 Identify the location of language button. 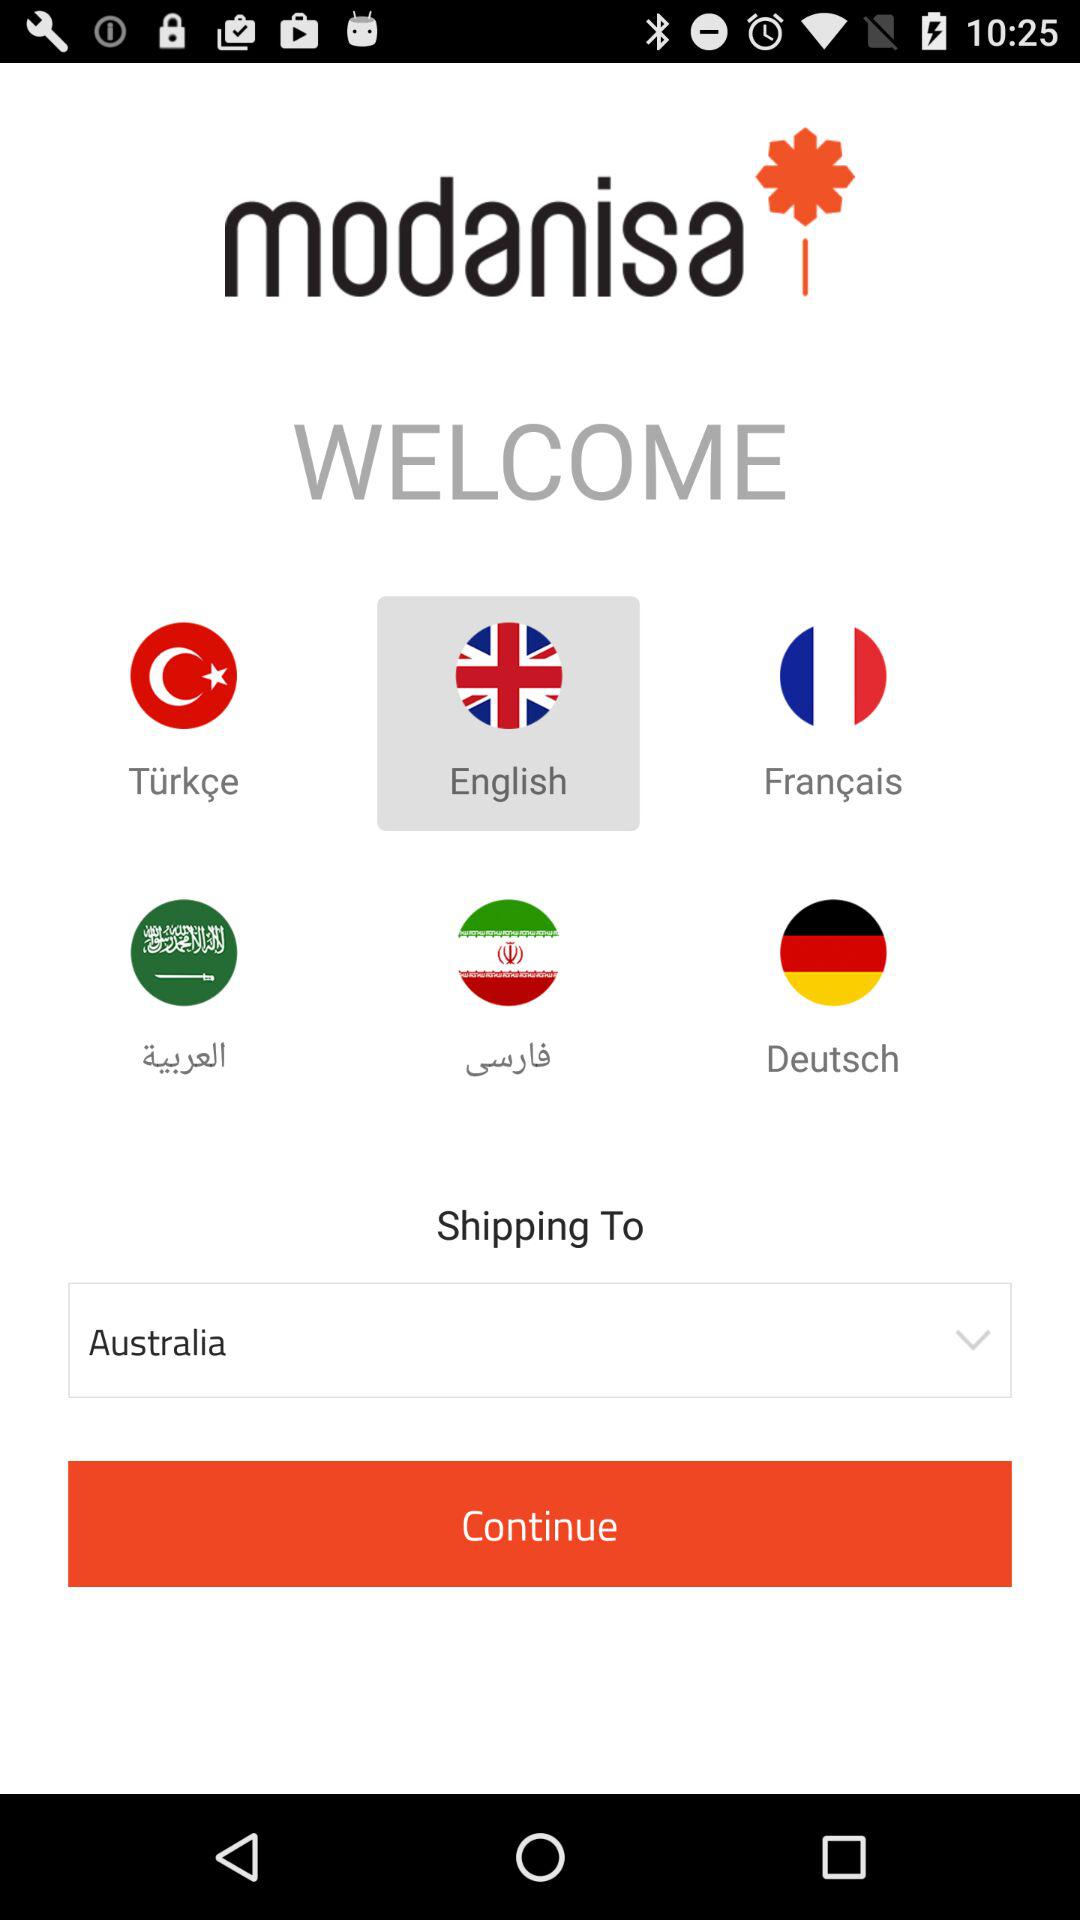
(508, 952).